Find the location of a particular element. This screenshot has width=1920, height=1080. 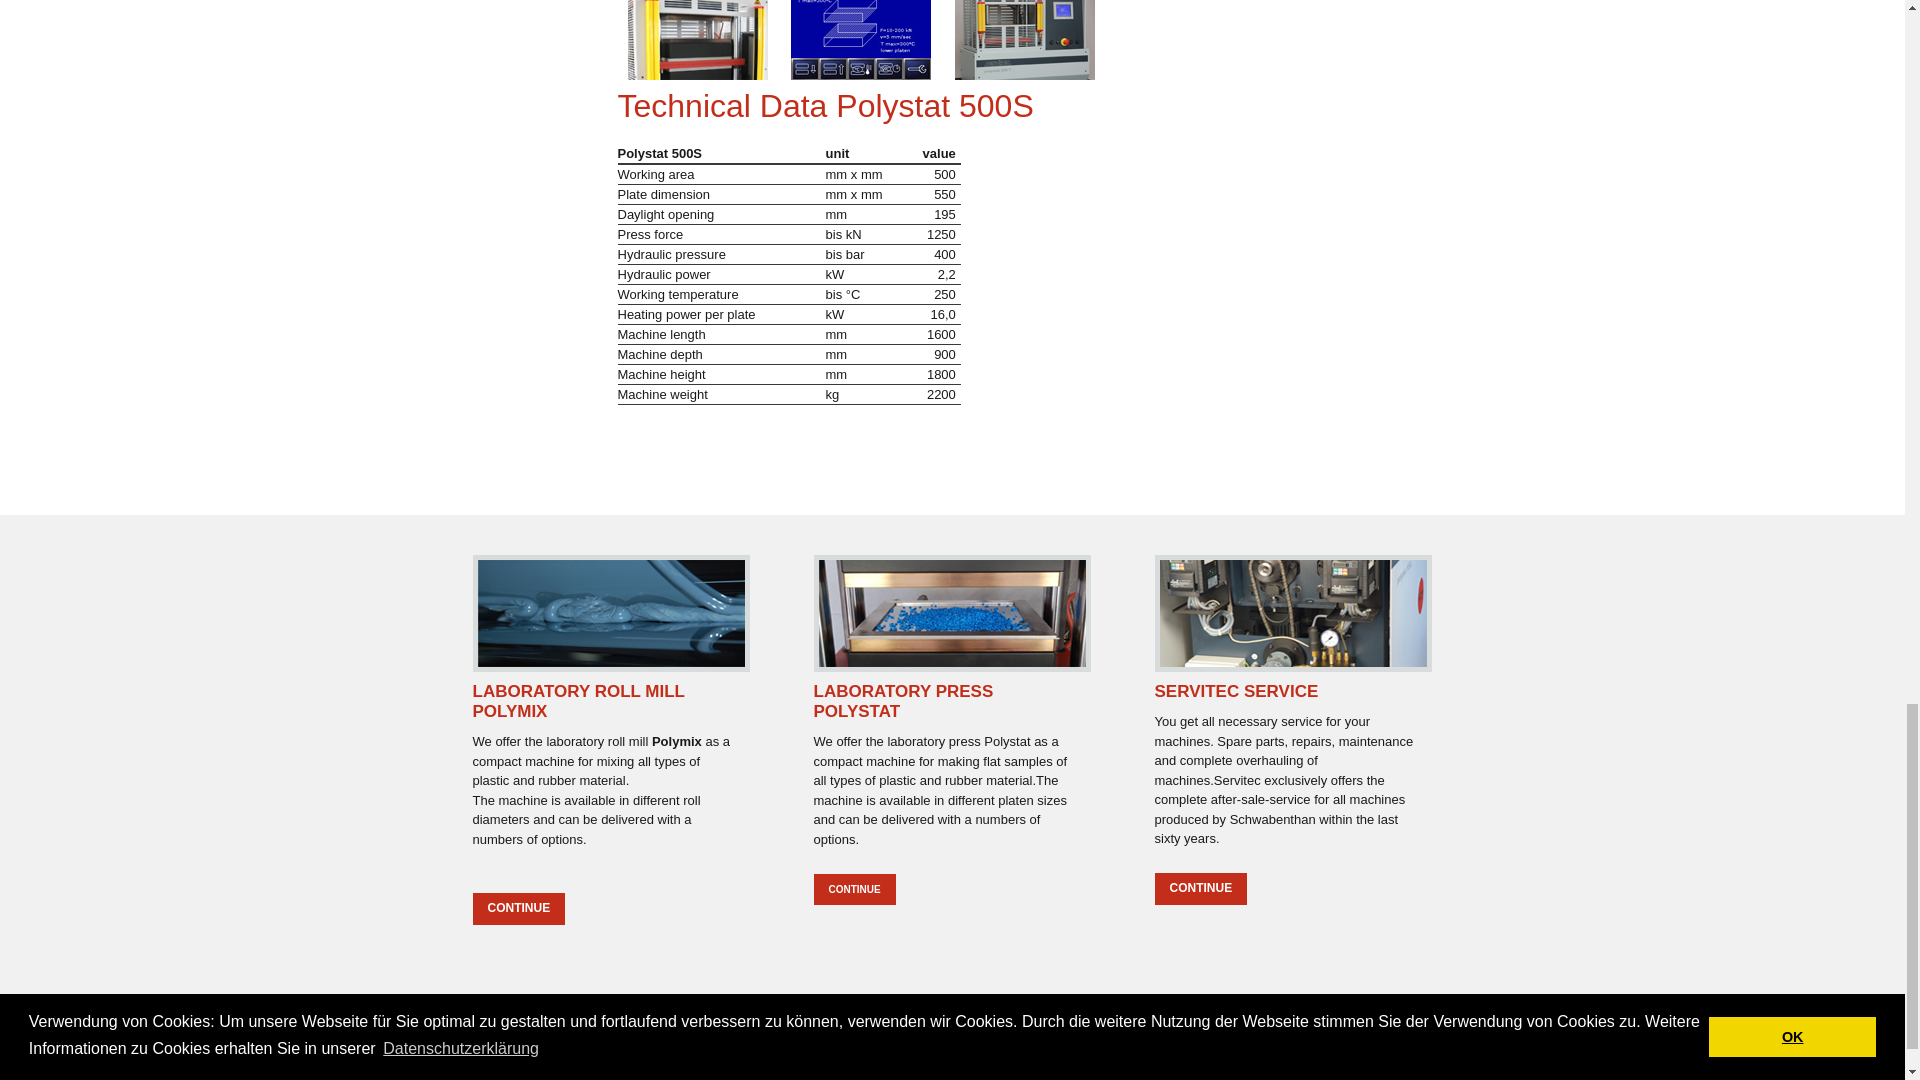

News is located at coordinates (973, 1058).